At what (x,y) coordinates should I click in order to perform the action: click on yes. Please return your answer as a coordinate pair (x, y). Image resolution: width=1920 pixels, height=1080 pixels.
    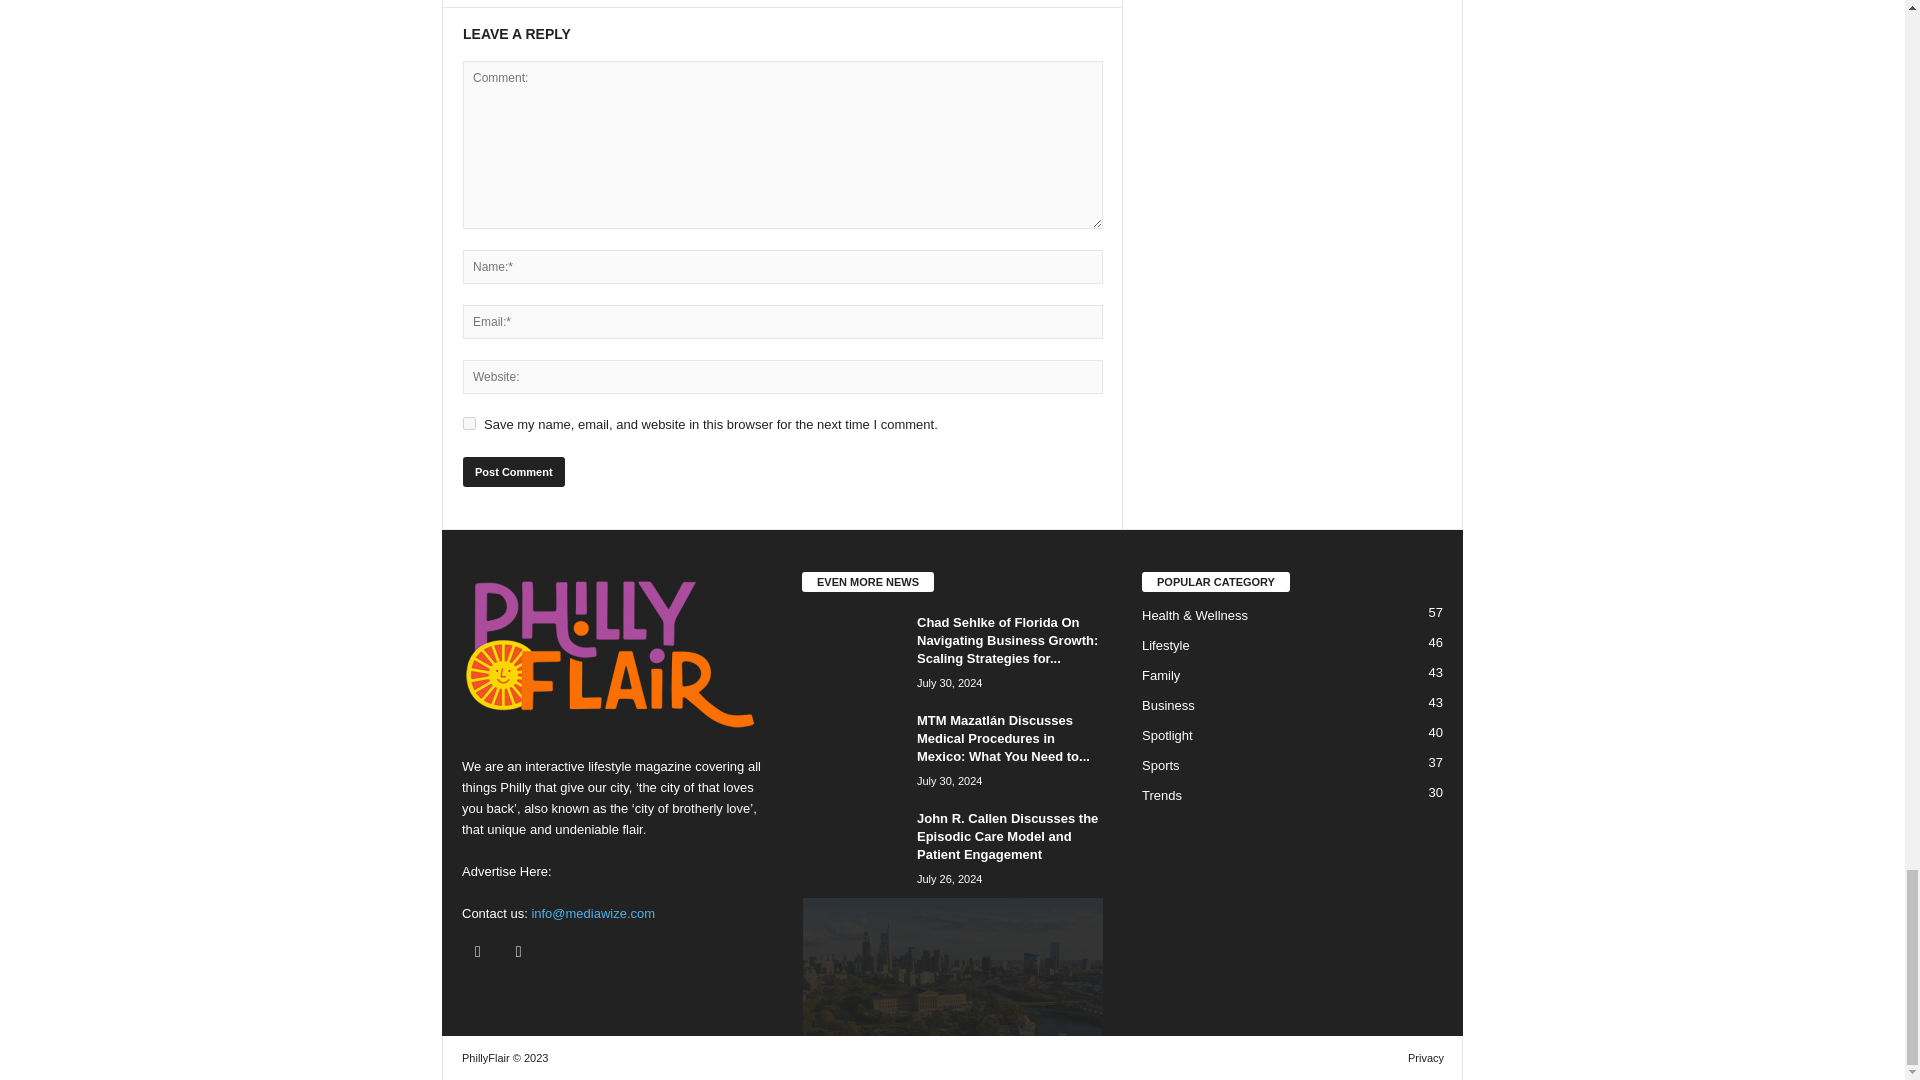
    Looking at the image, I should click on (469, 422).